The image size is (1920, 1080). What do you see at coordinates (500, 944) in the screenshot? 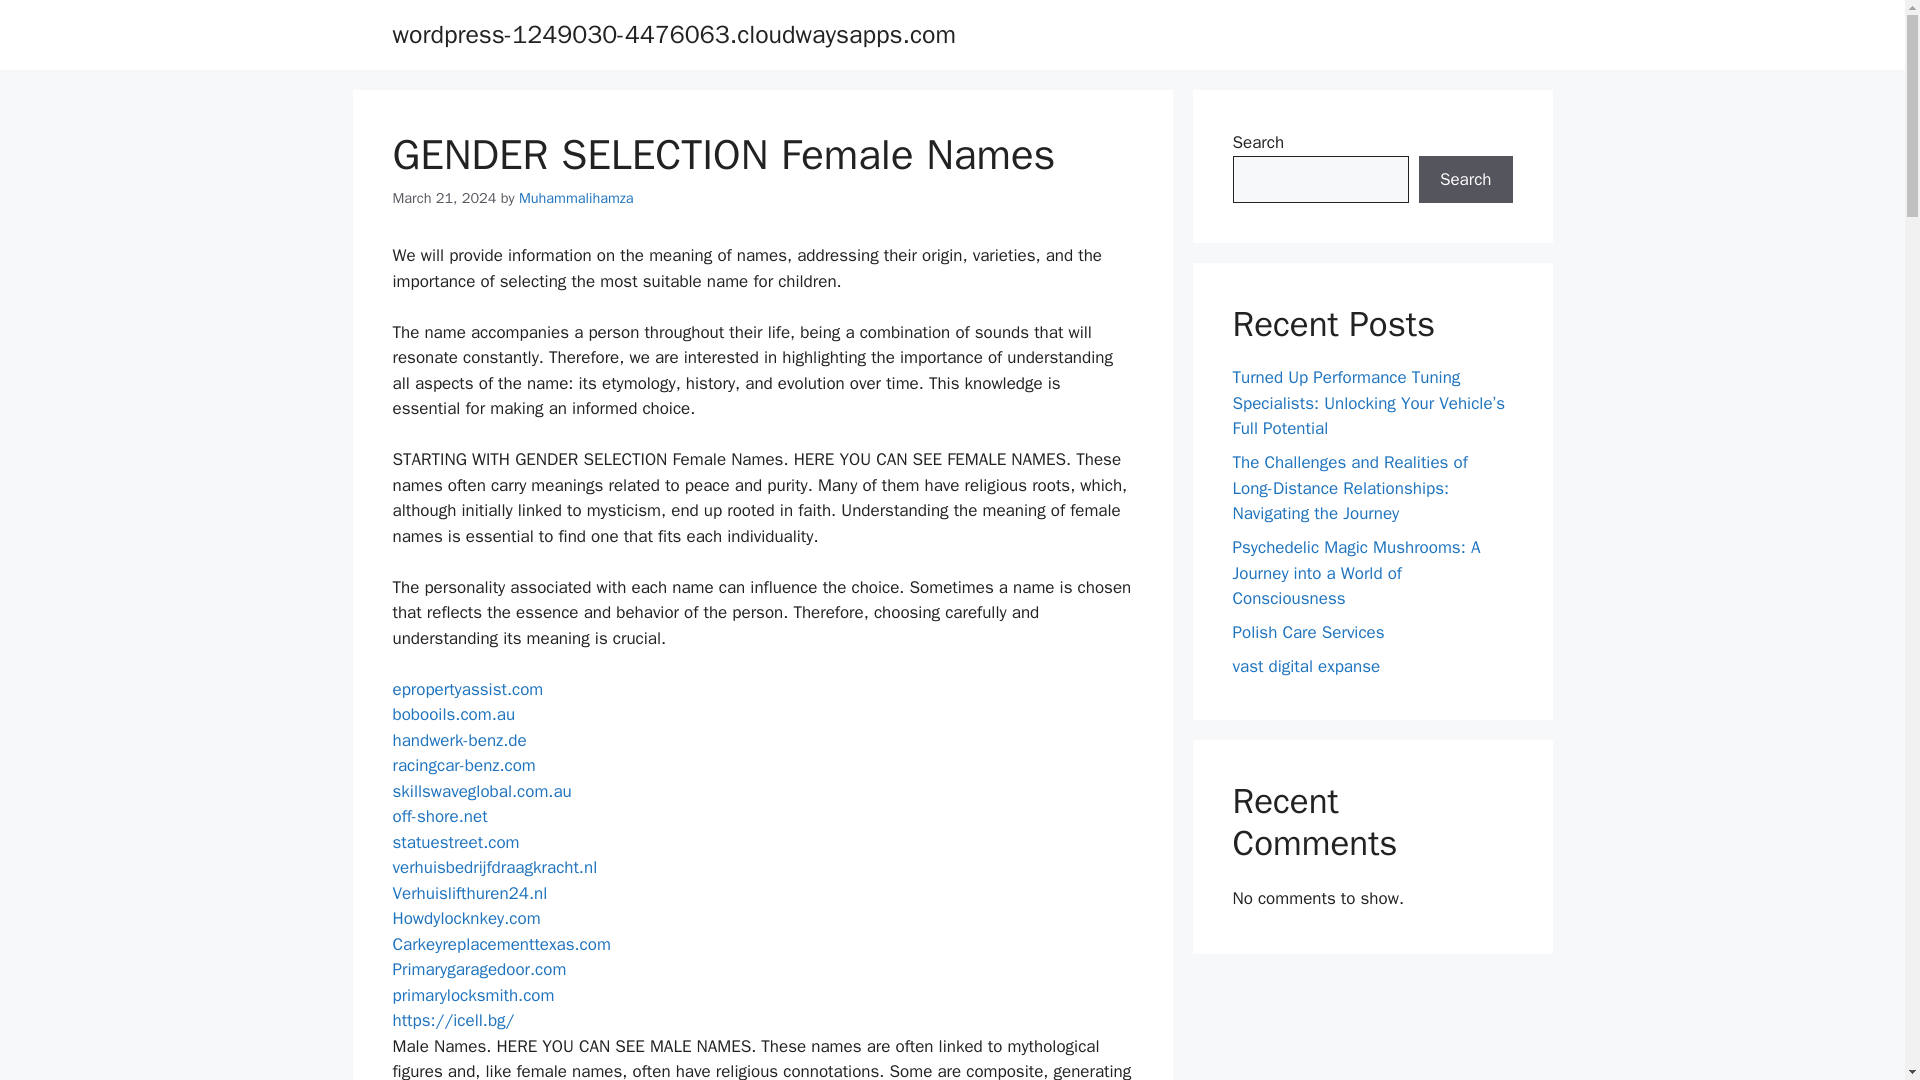
I see `Carkeyreplacementtexas.com` at bounding box center [500, 944].